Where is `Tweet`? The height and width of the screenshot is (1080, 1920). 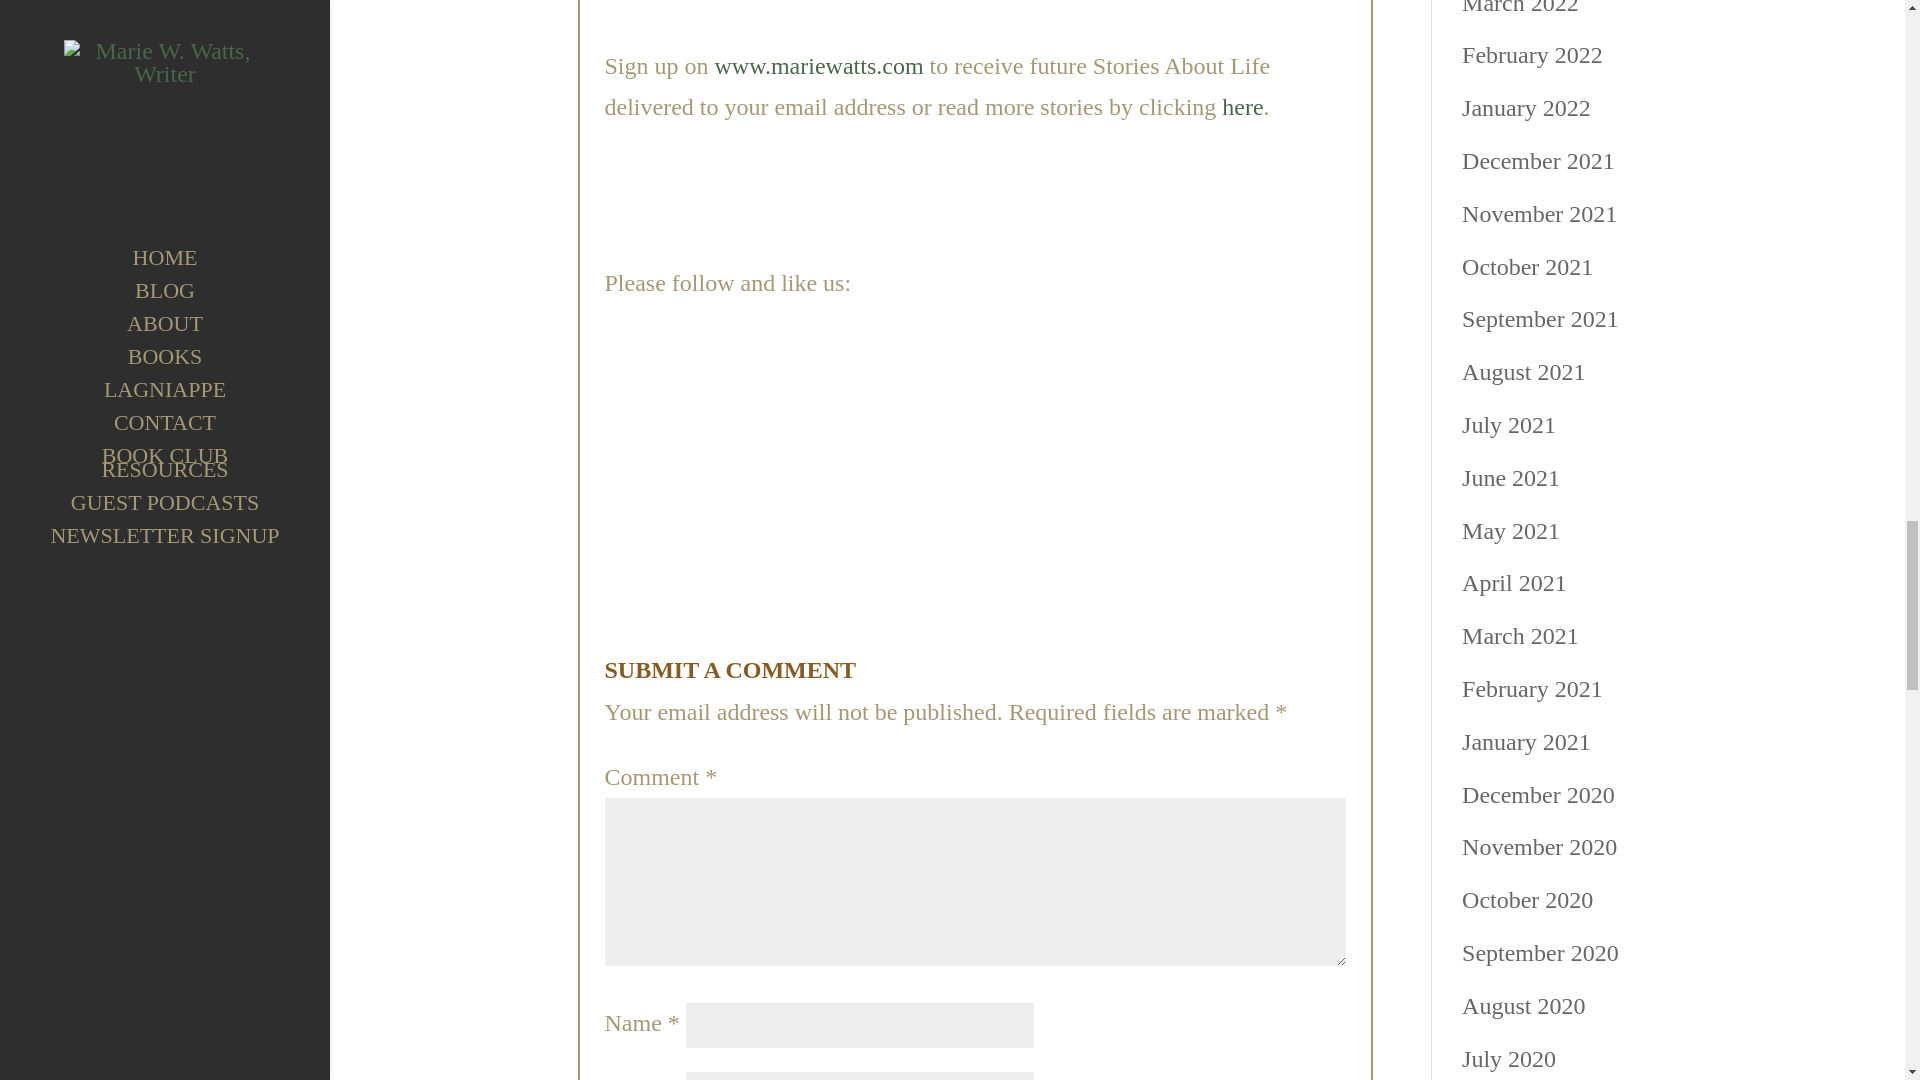
Tweet is located at coordinates (1054, 432).